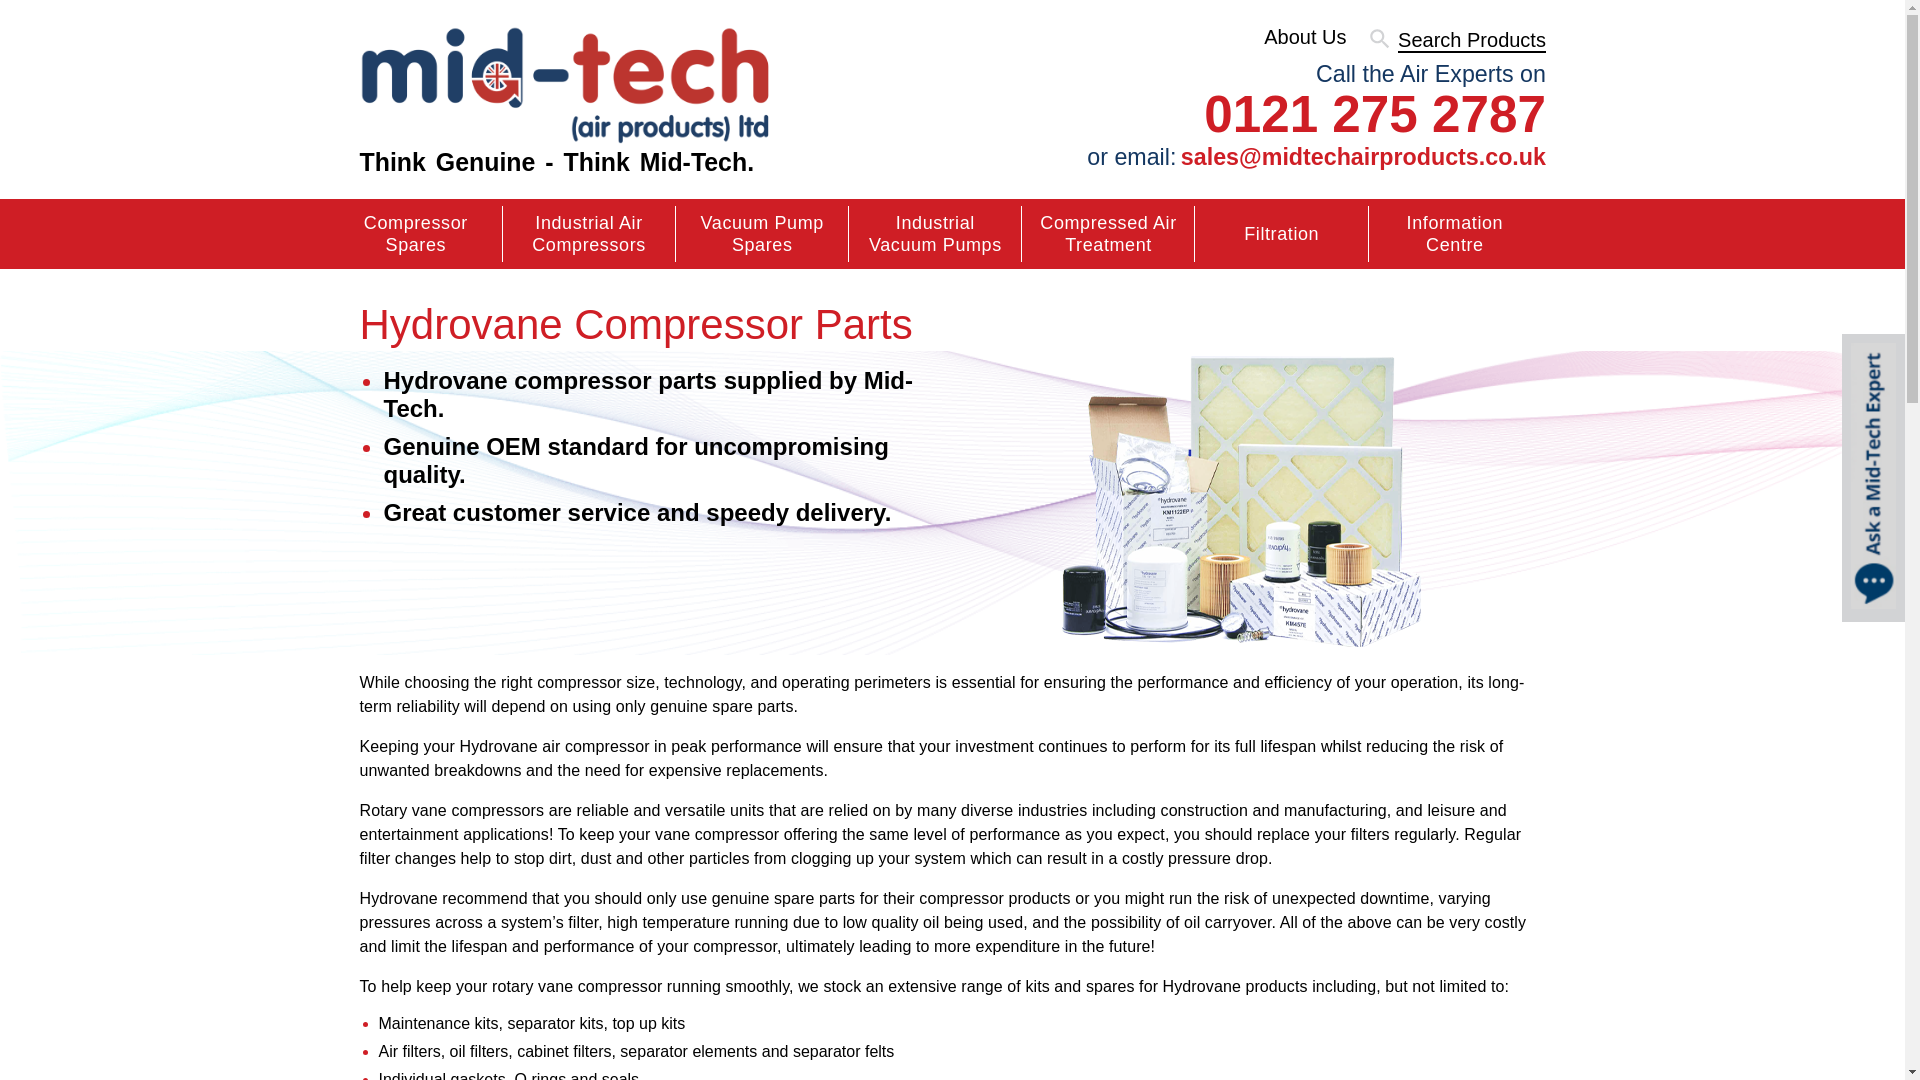 Image resolution: width=1920 pixels, height=1080 pixels. I want to click on Industrial Air Compressors, so click(589, 234).